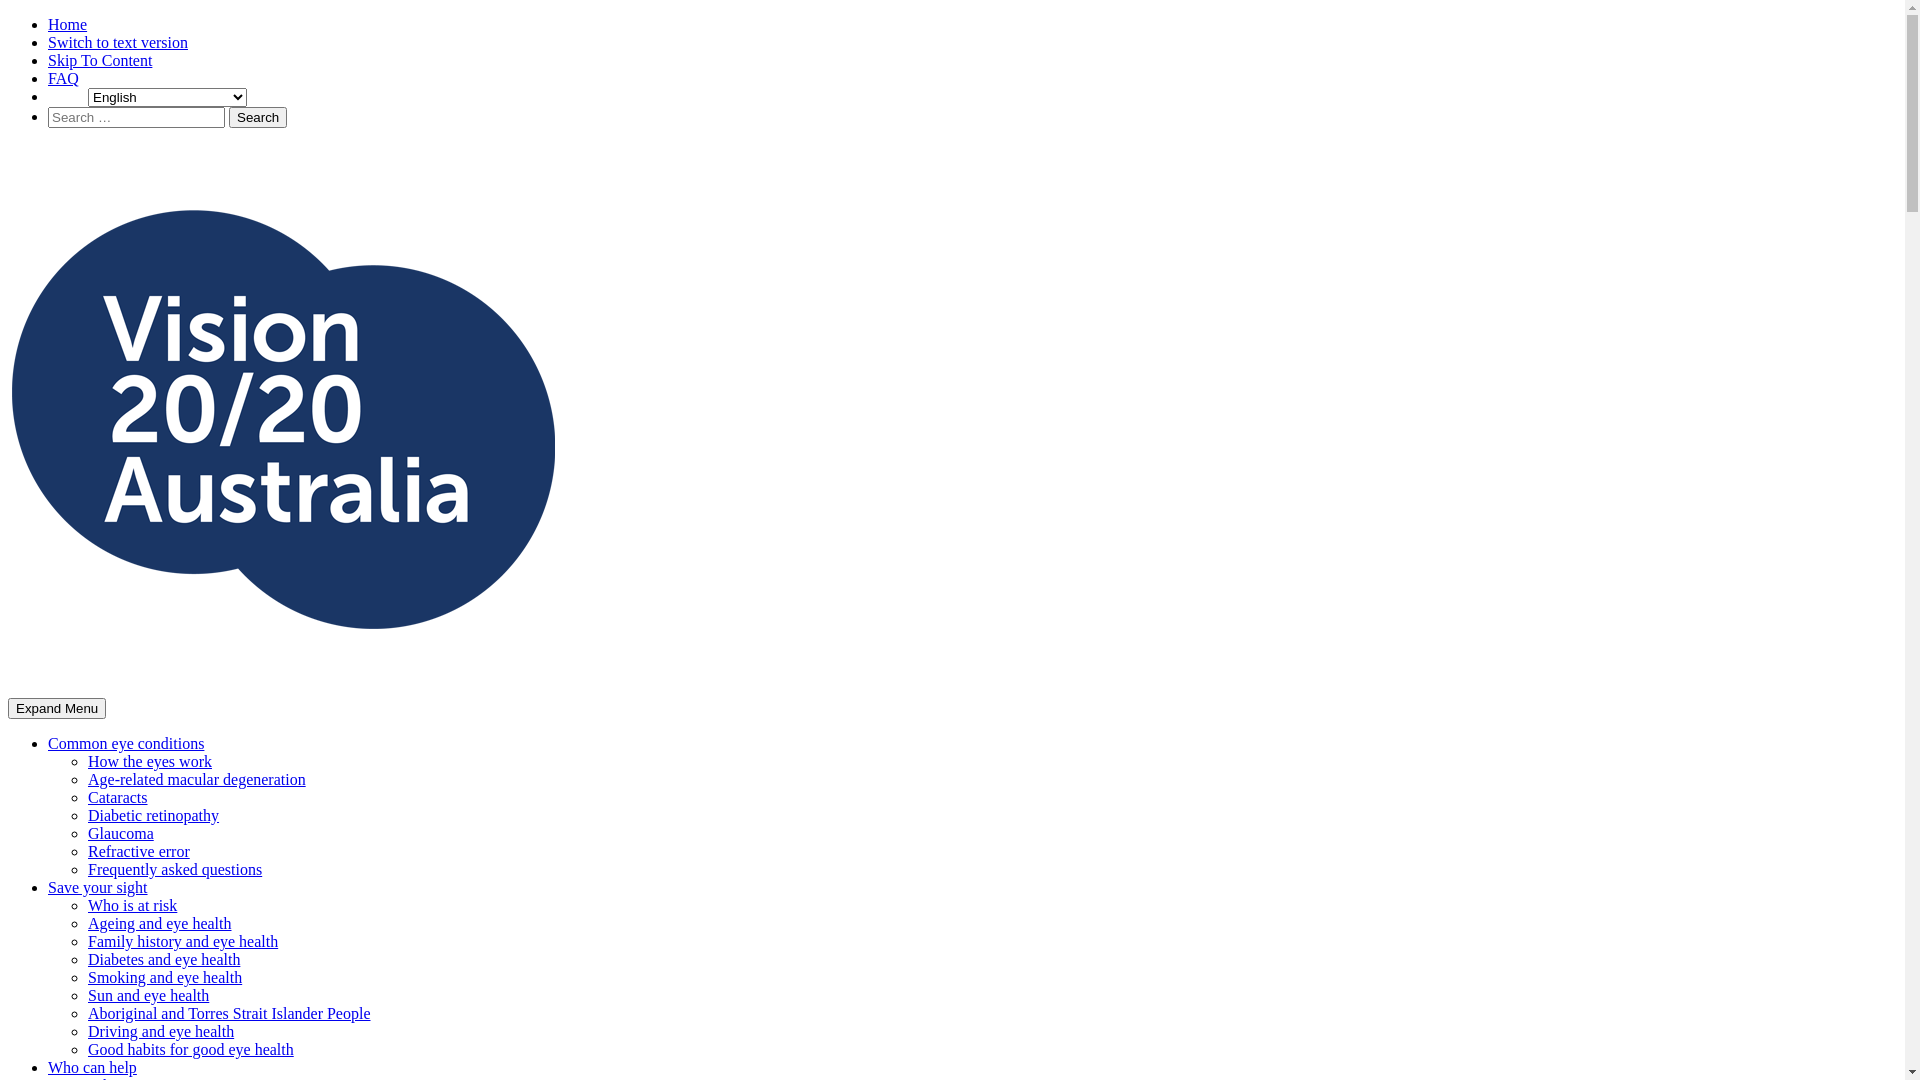  What do you see at coordinates (183, 942) in the screenshot?
I see `Family history and eye health` at bounding box center [183, 942].